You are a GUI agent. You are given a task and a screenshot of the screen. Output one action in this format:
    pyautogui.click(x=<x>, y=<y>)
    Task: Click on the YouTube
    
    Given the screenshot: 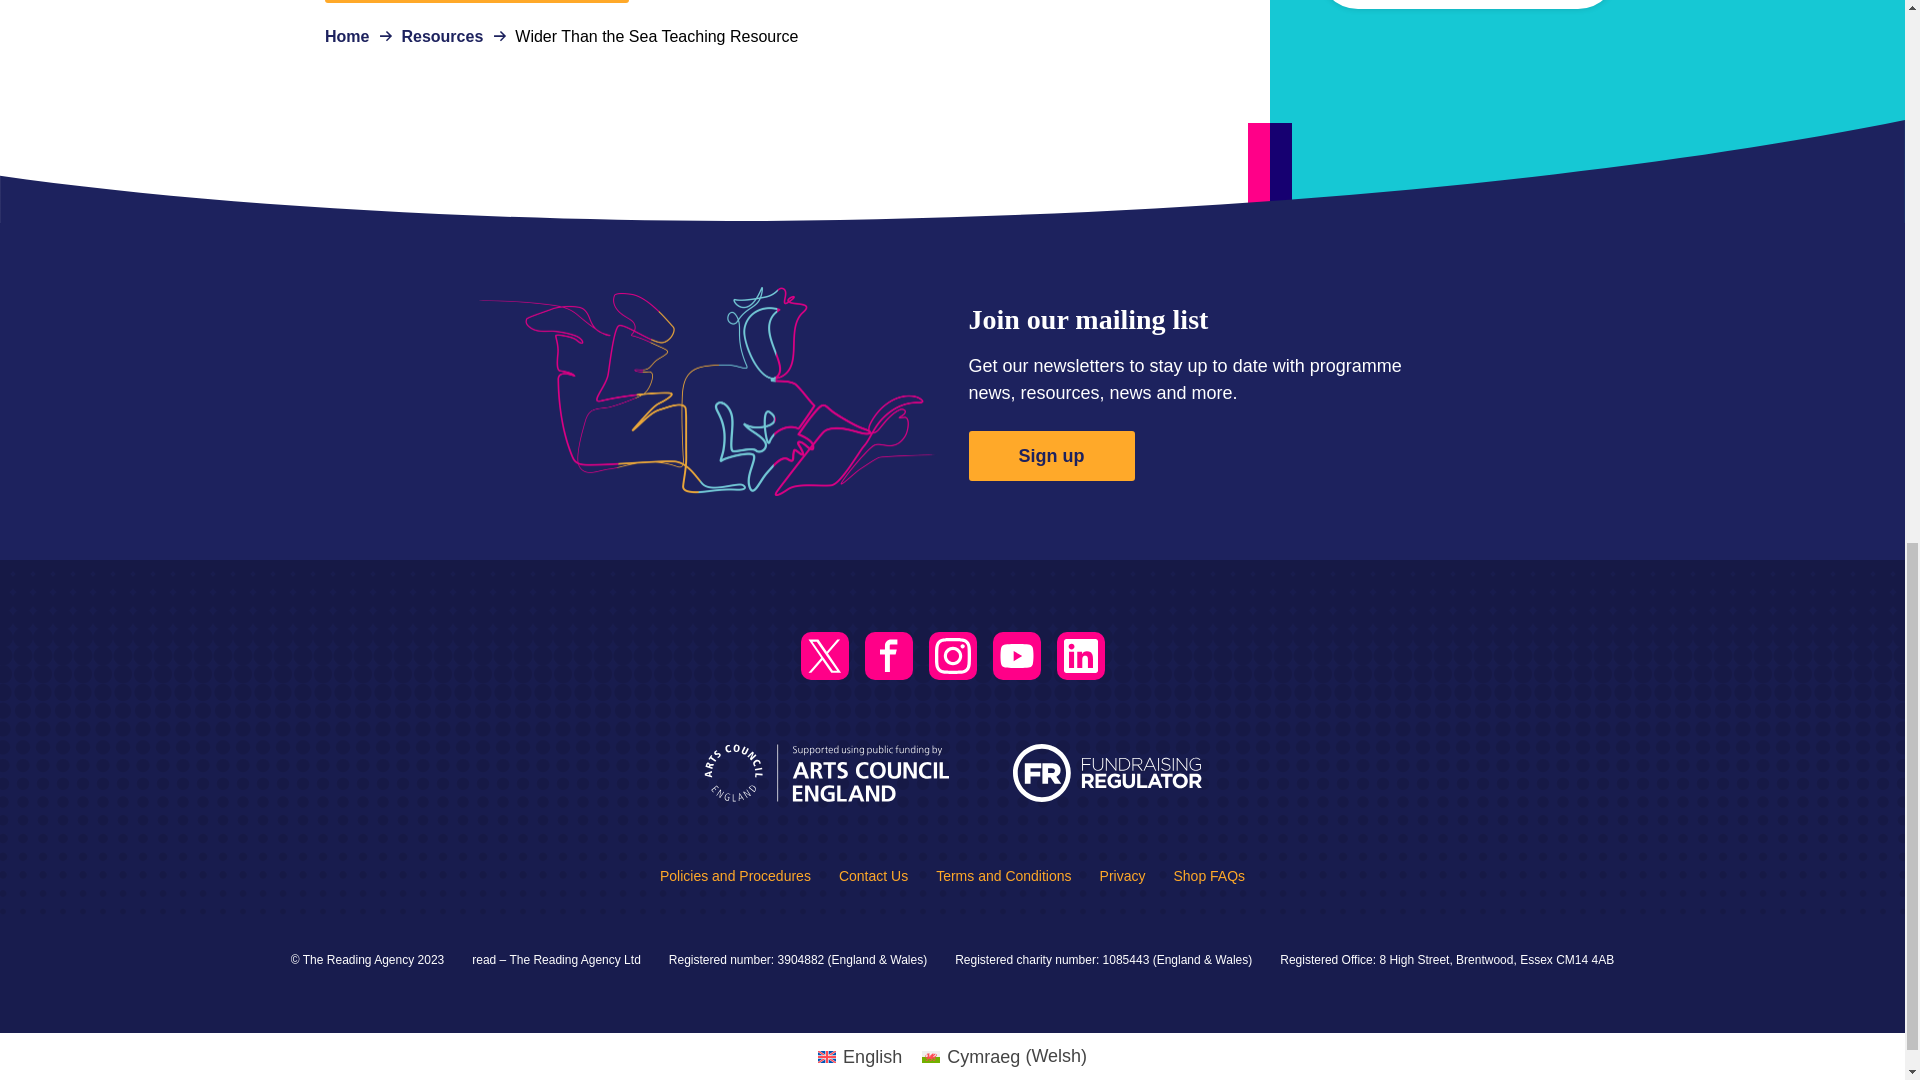 What is the action you would take?
    pyautogui.click(x=1016, y=656)
    